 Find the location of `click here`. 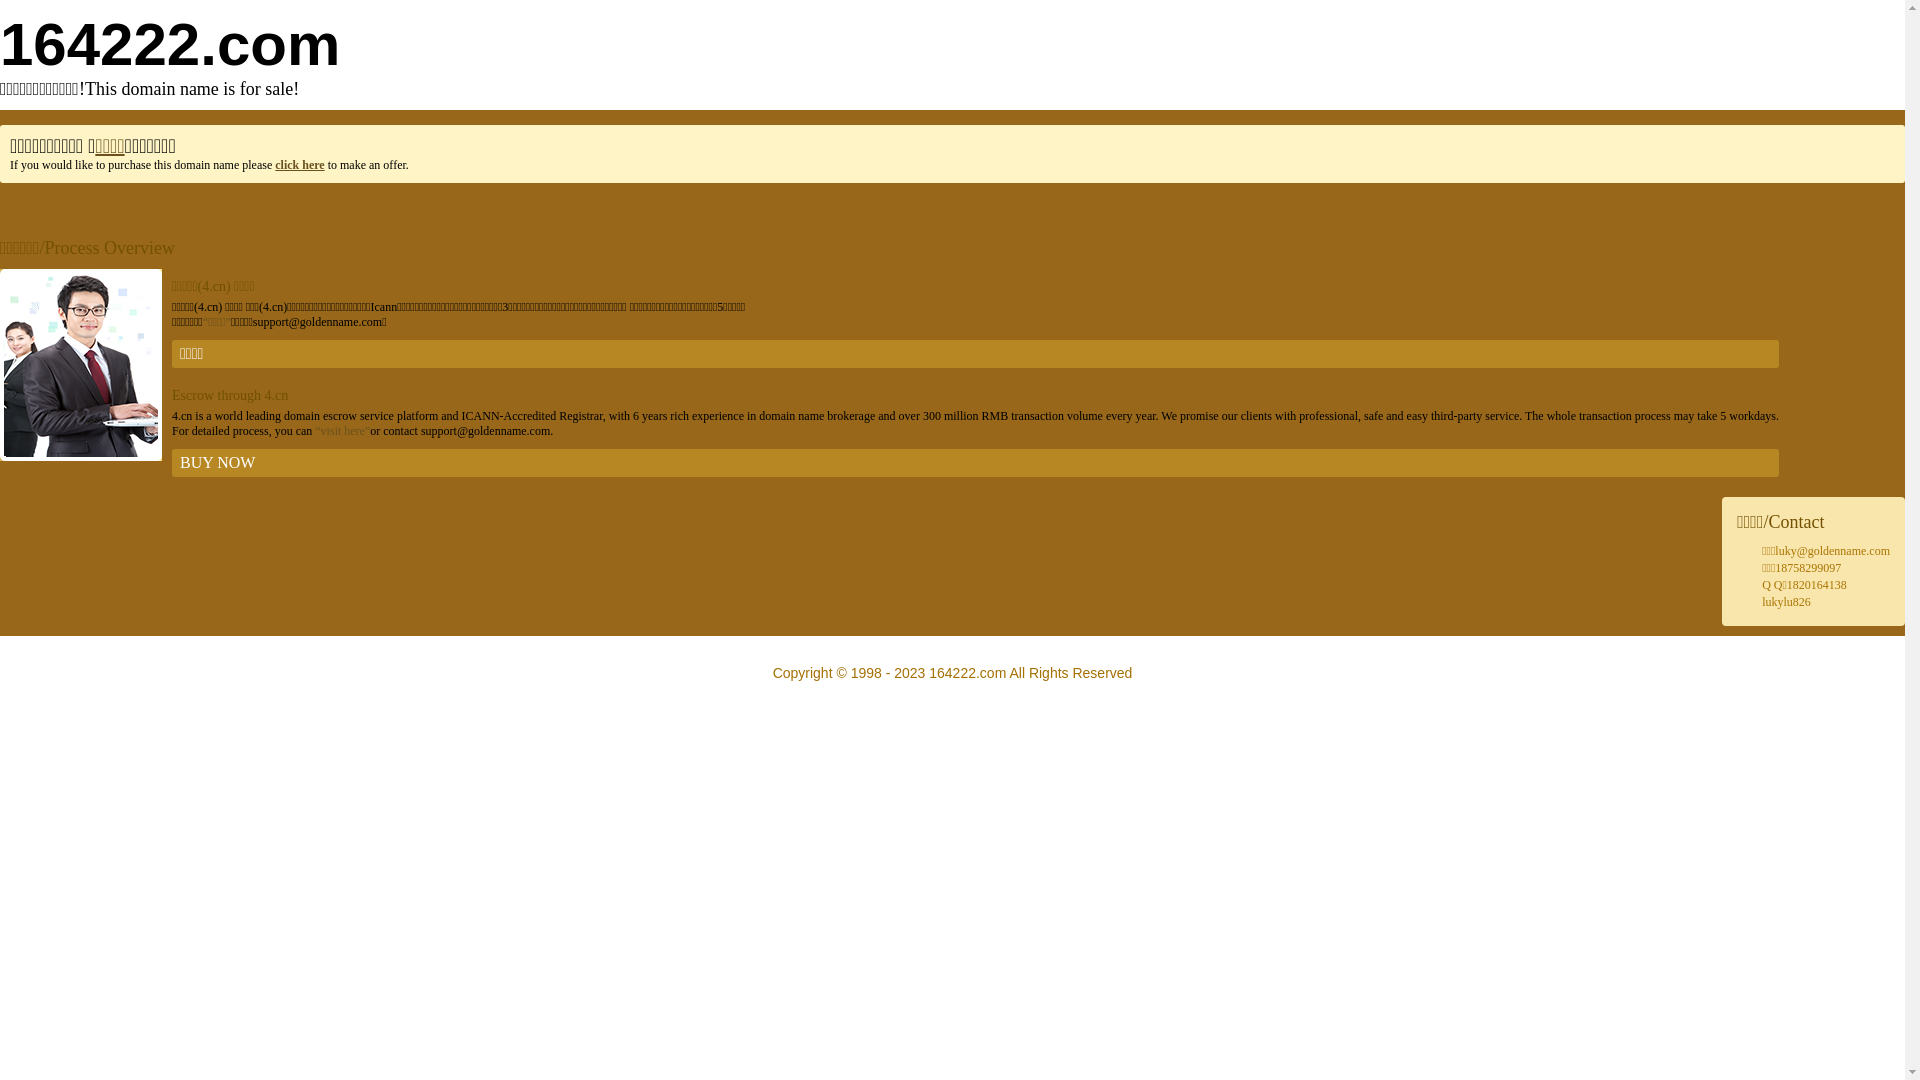

click here is located at coordinates (300, 165).